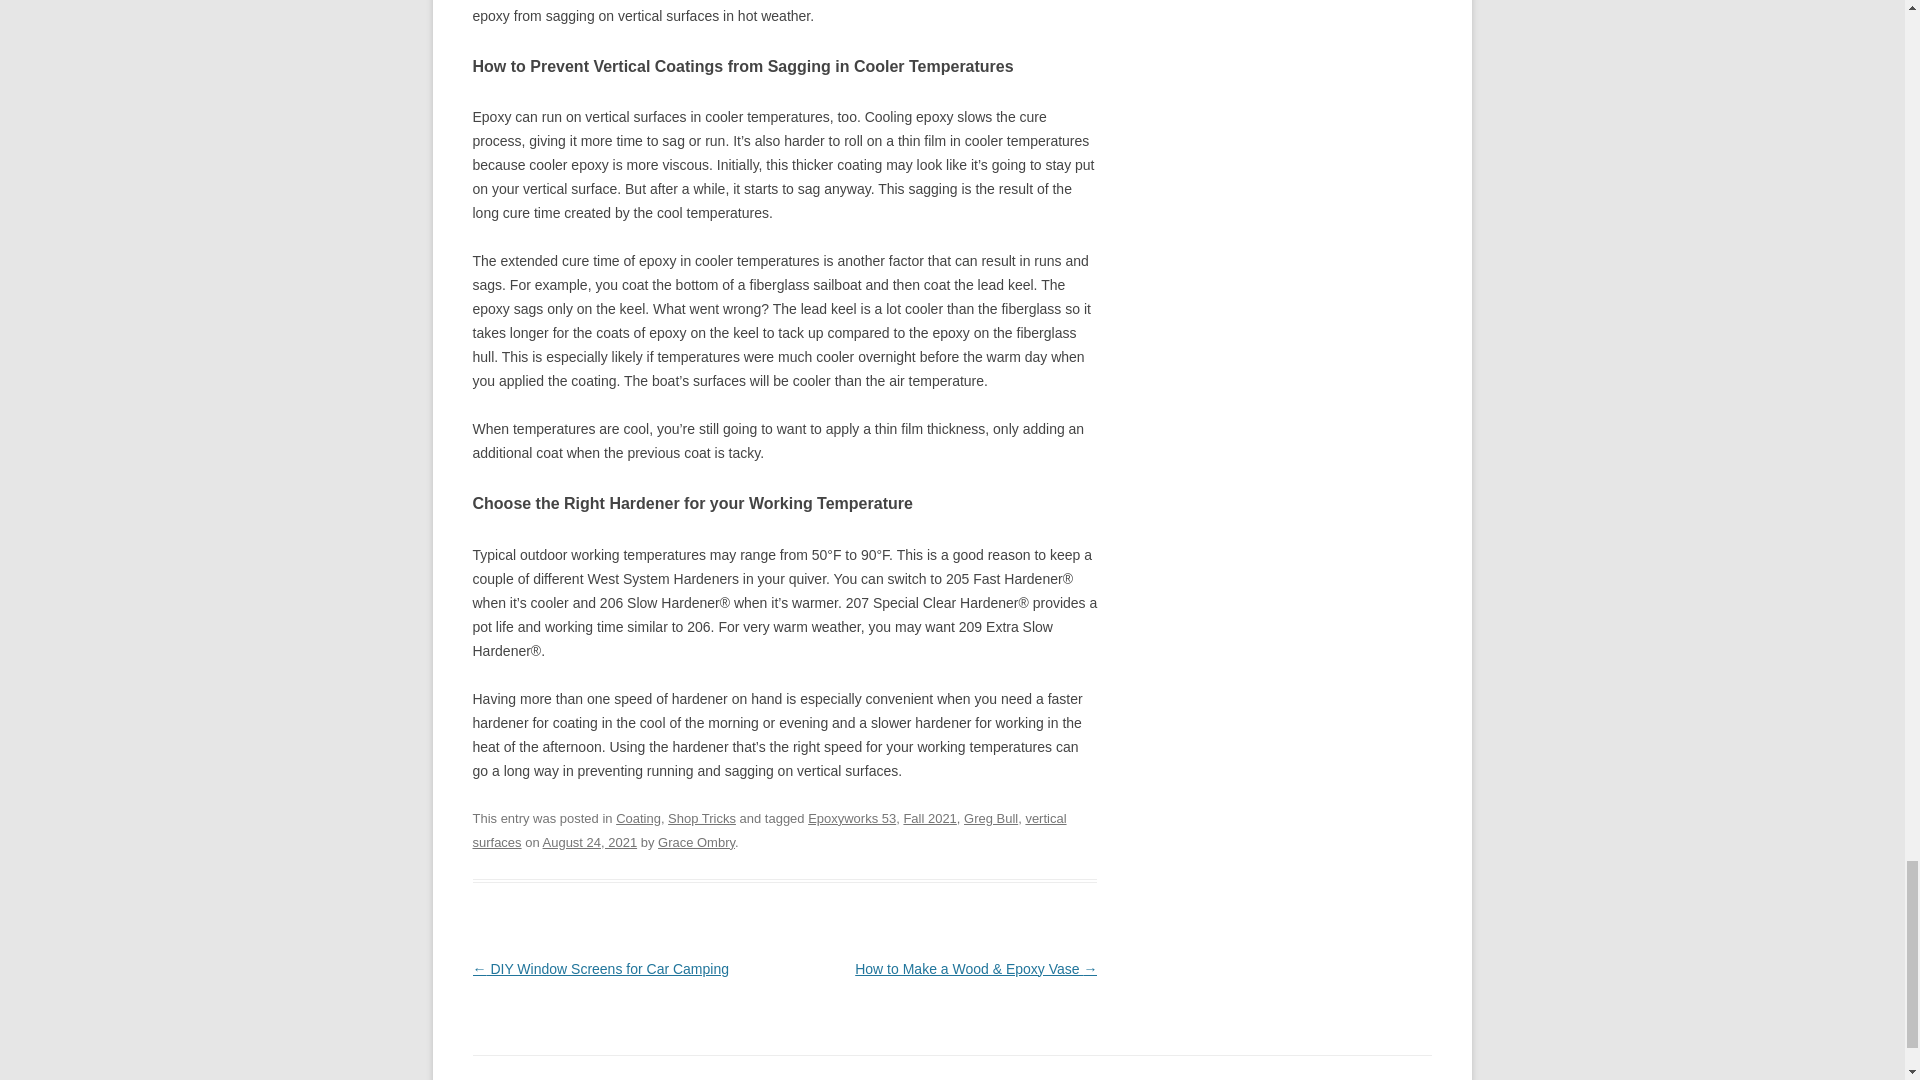 Image resolution: width=1920 pixels, height=1080 pixels. Describe the element at coordinates (990, 818) in the screenshot. I see `Greg Bull` at that location.